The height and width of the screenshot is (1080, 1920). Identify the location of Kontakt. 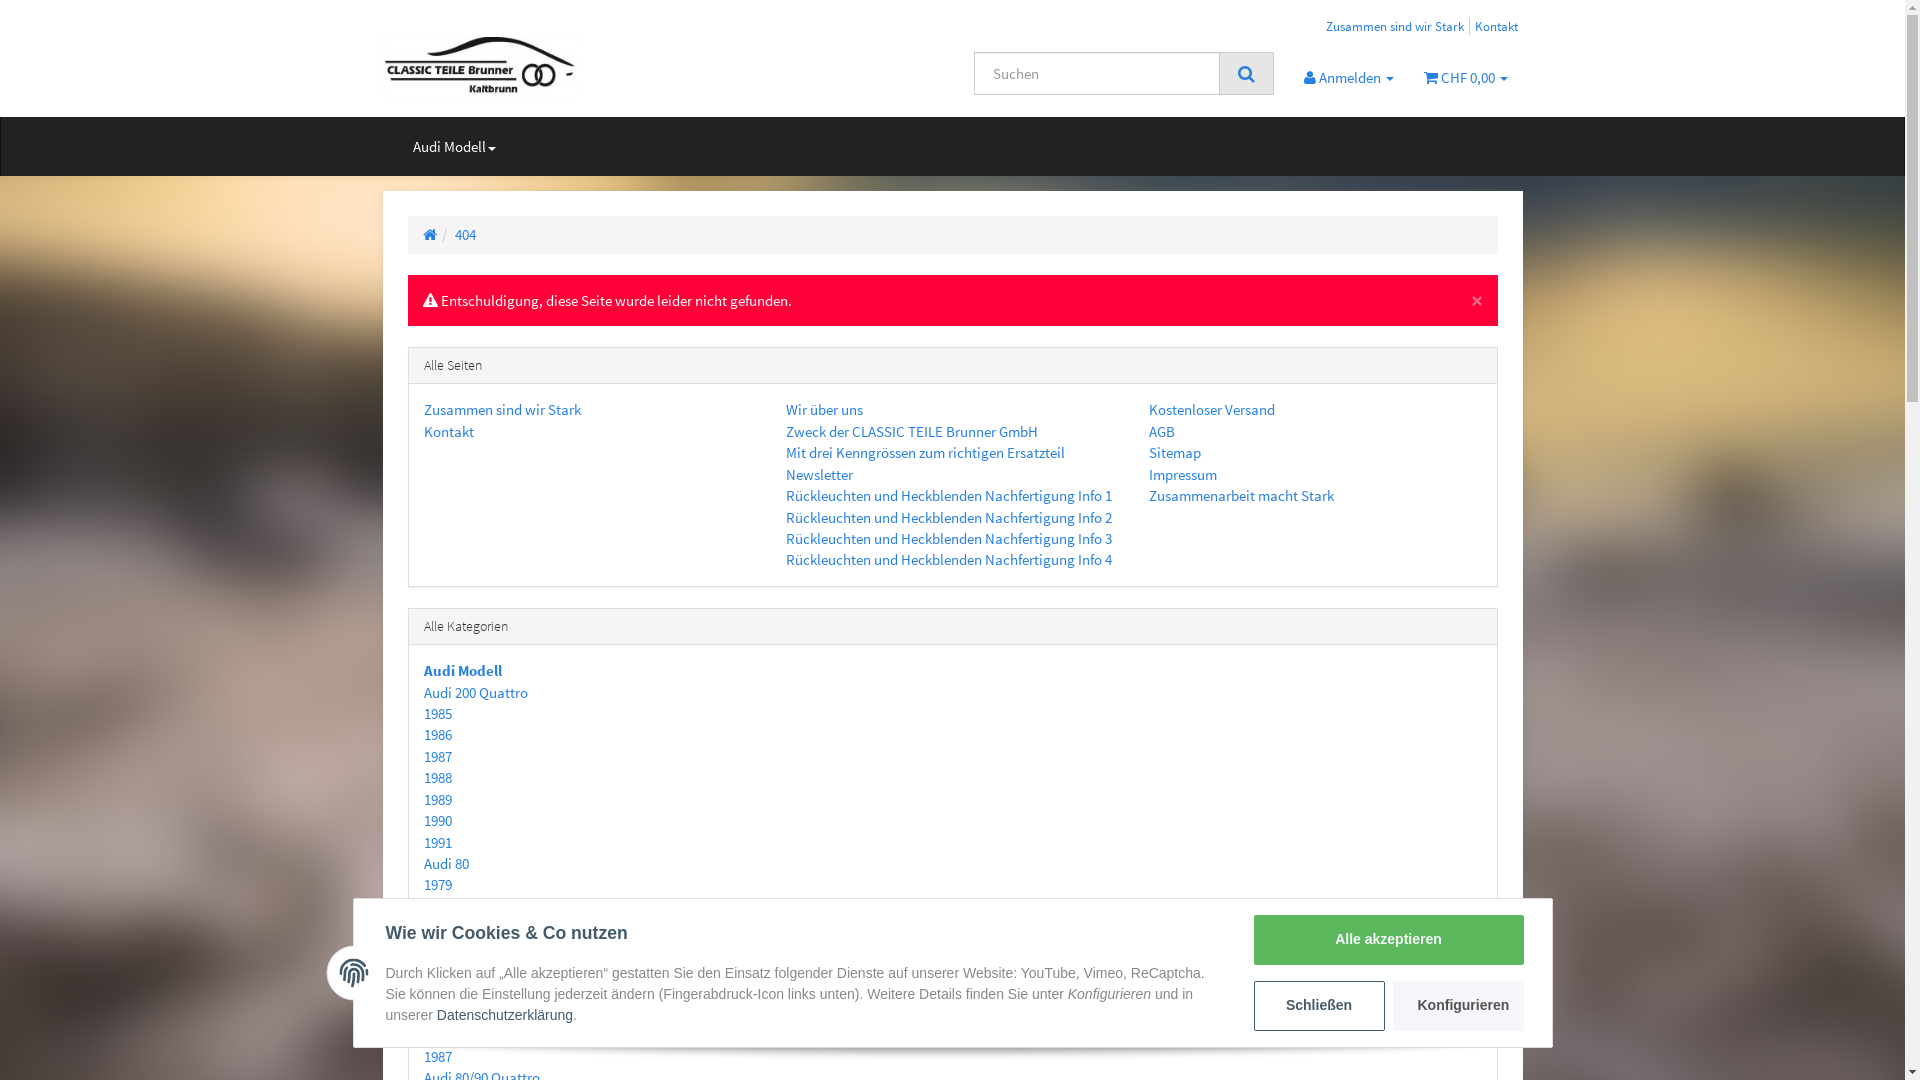
(1496, 26).